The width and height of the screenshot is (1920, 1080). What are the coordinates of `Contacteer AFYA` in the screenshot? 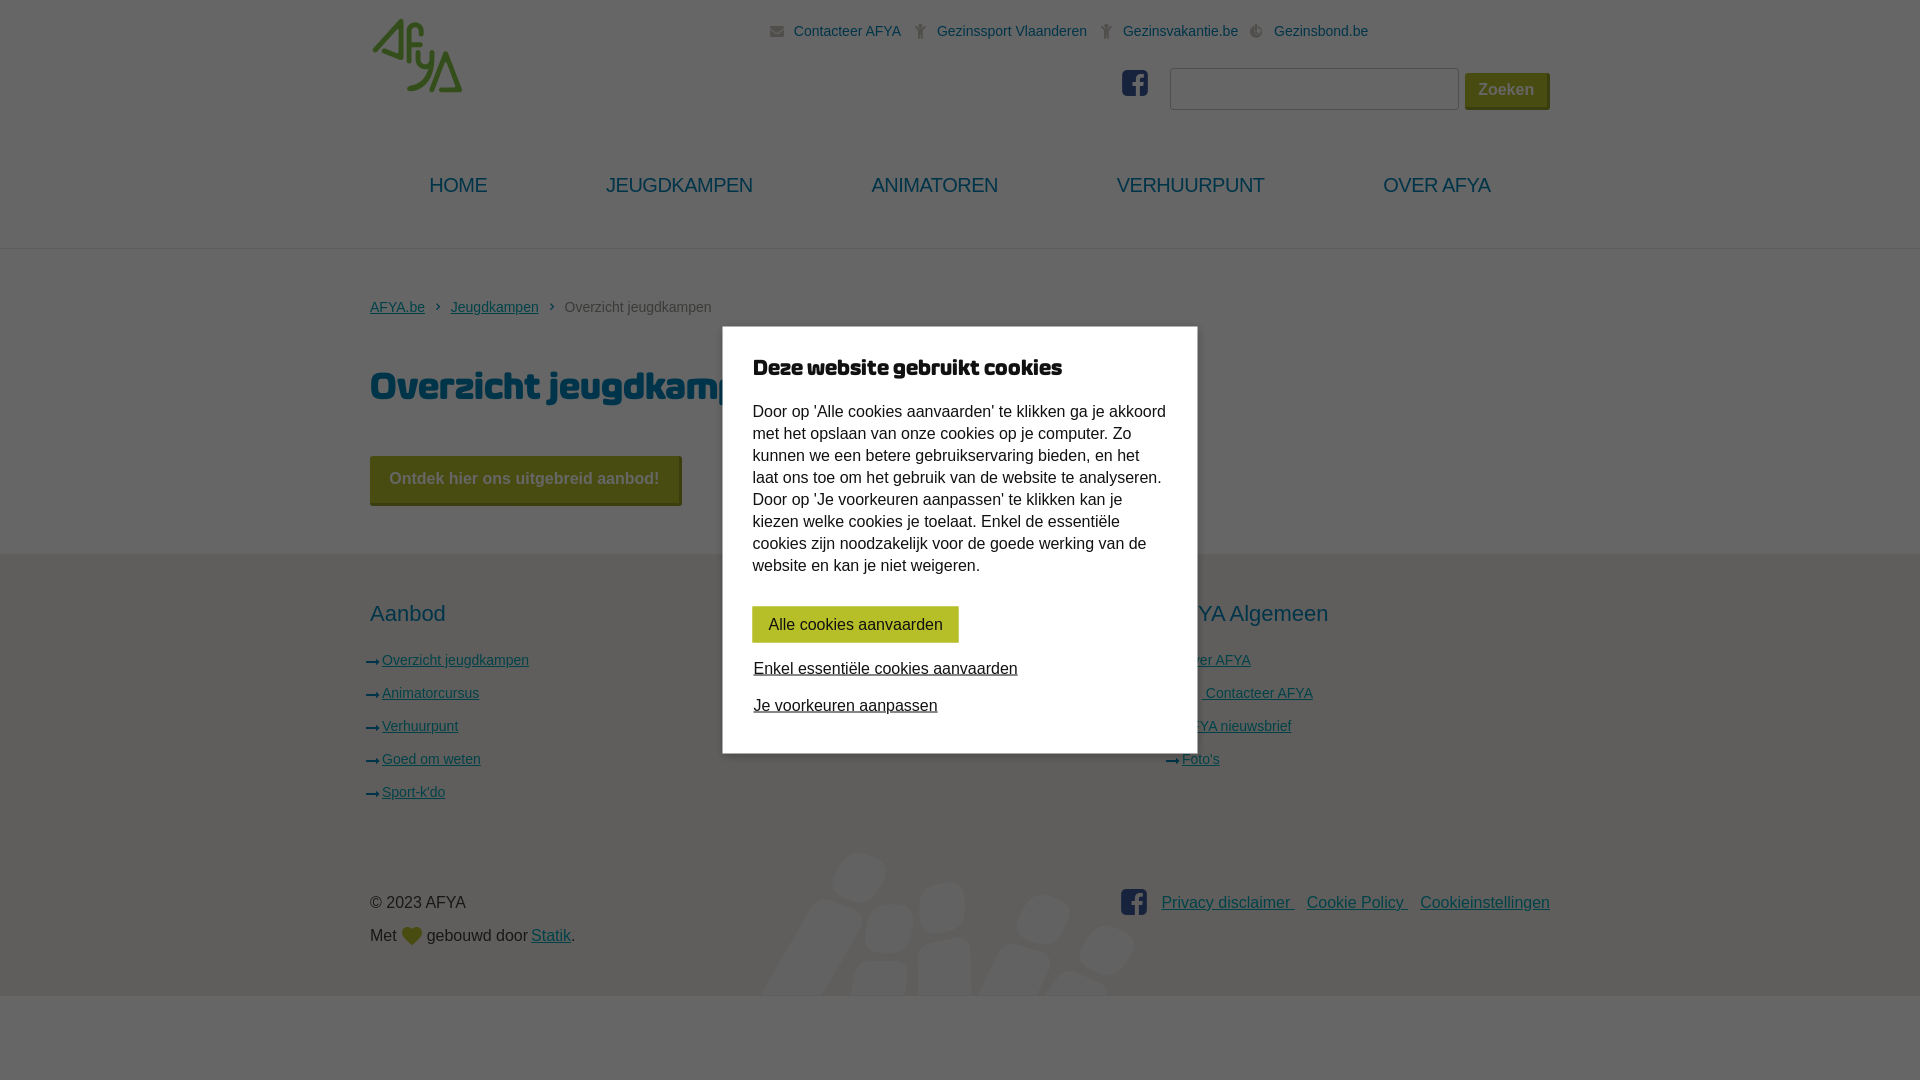 It's located at (836, 30).